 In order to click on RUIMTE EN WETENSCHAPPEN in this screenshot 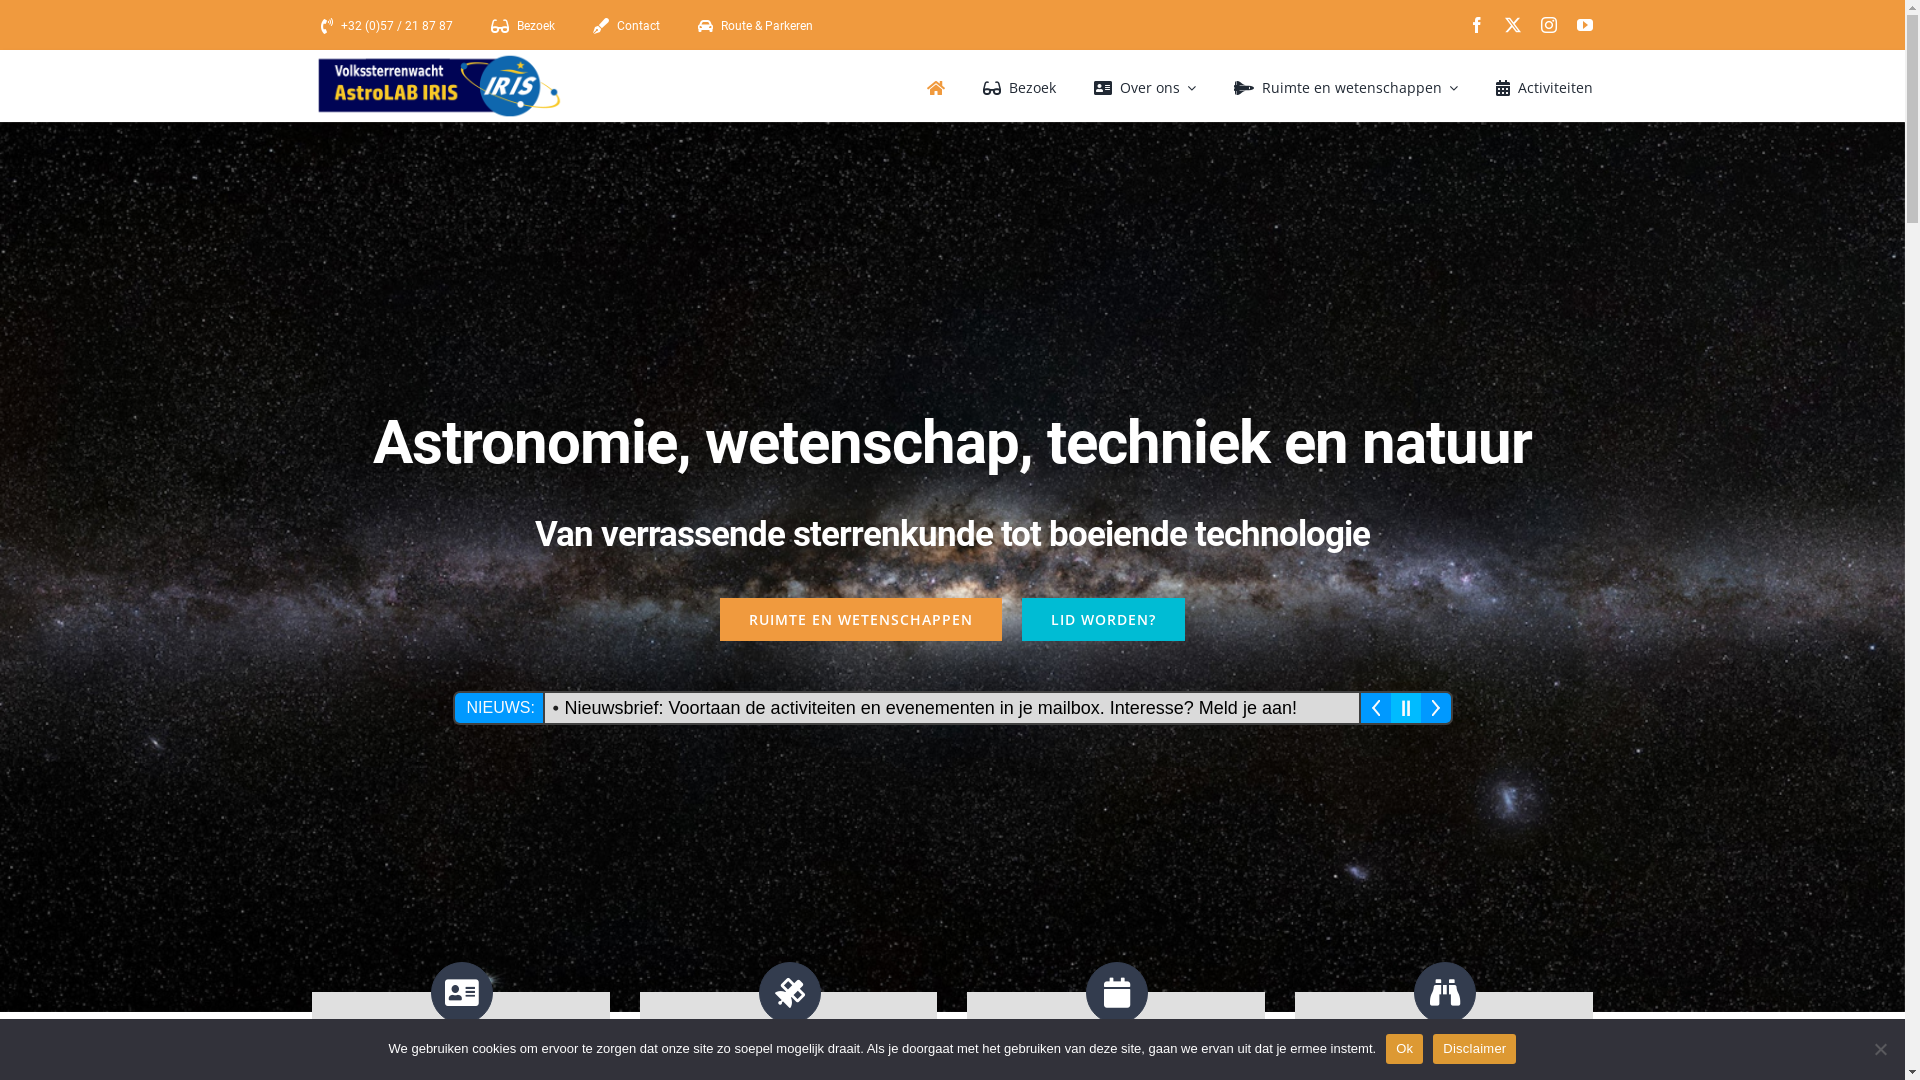, I will do `click(861, 620)`.